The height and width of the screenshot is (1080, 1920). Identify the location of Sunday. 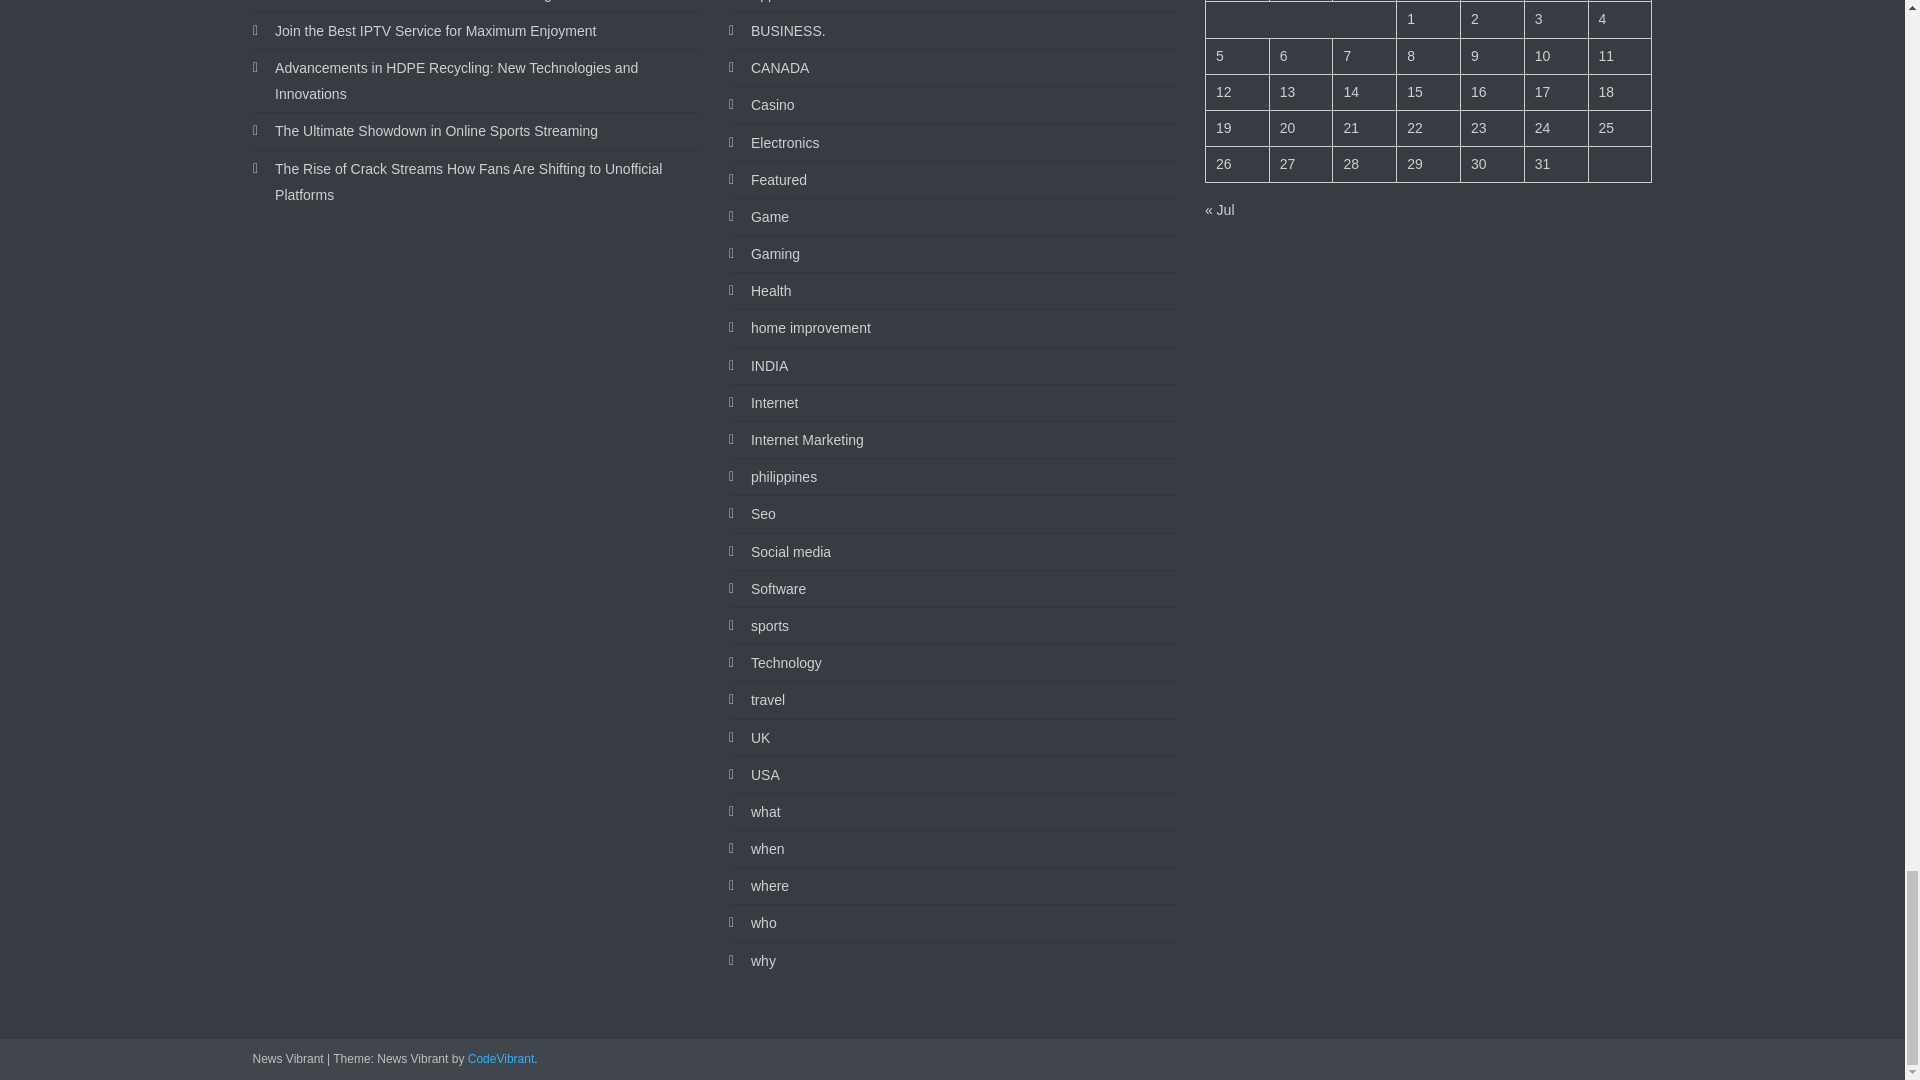
(1619, 1).